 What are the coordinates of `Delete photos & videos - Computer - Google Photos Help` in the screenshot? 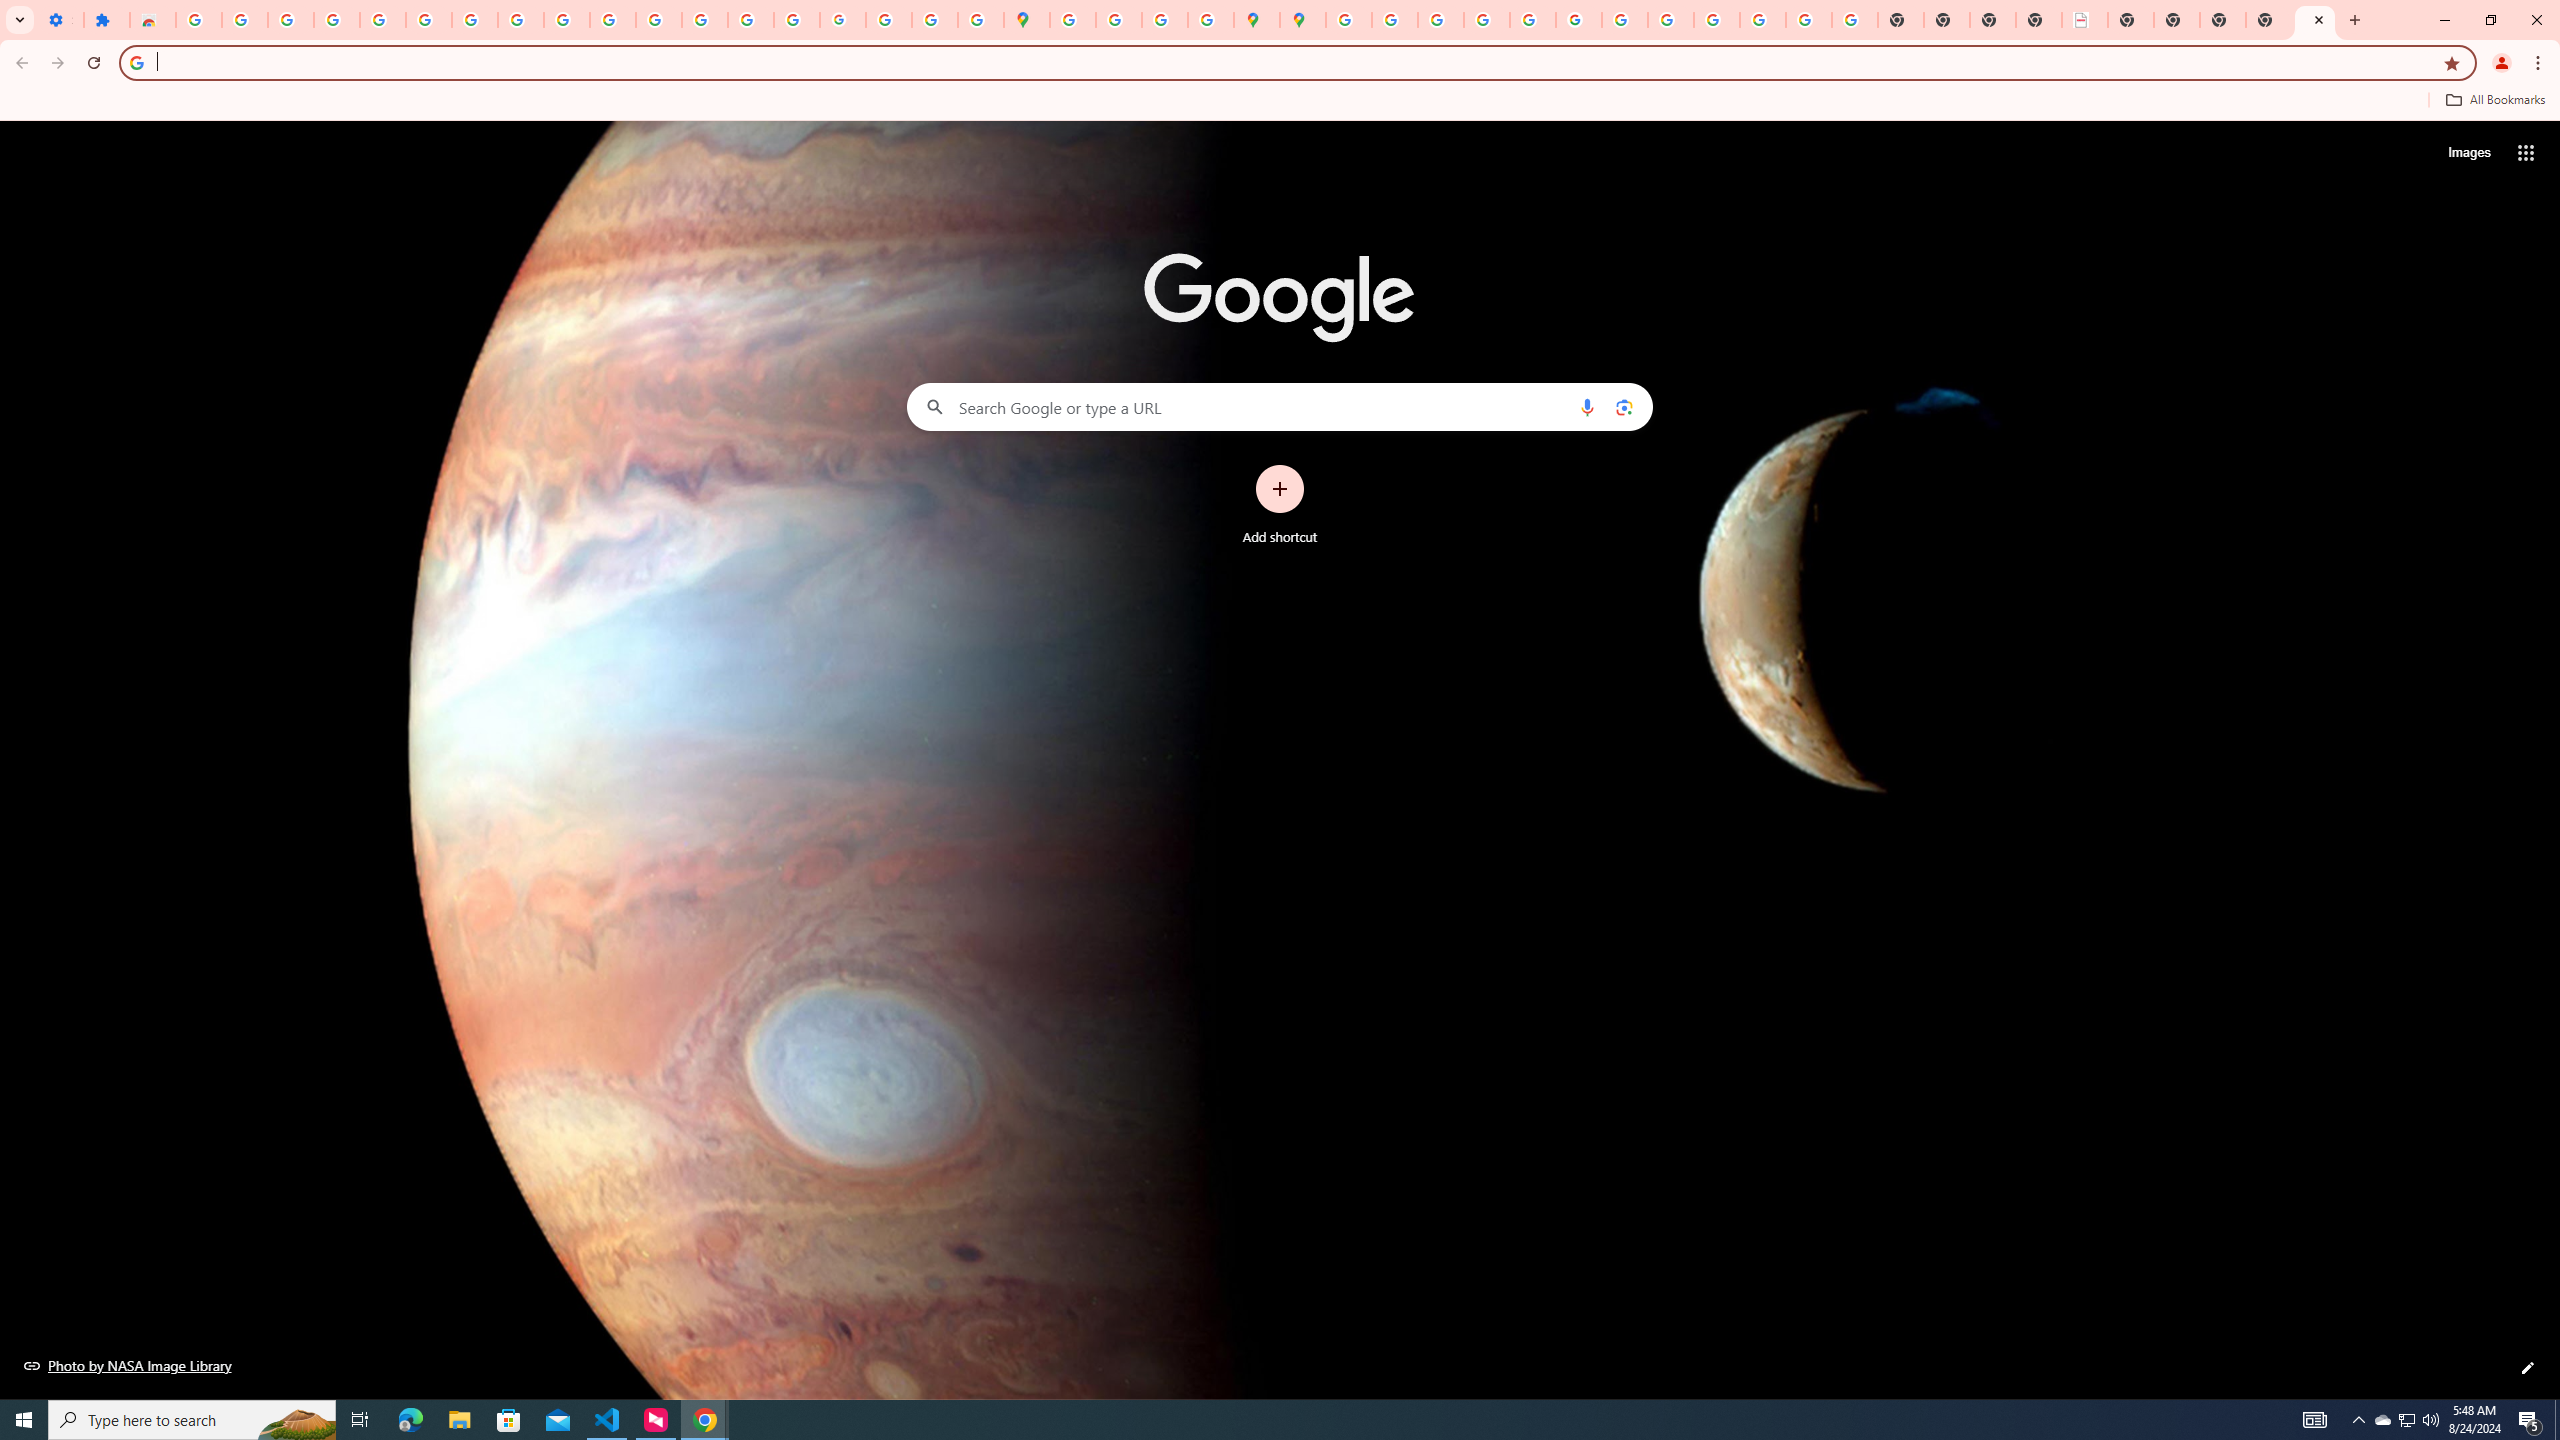 It's located at (290, 20).